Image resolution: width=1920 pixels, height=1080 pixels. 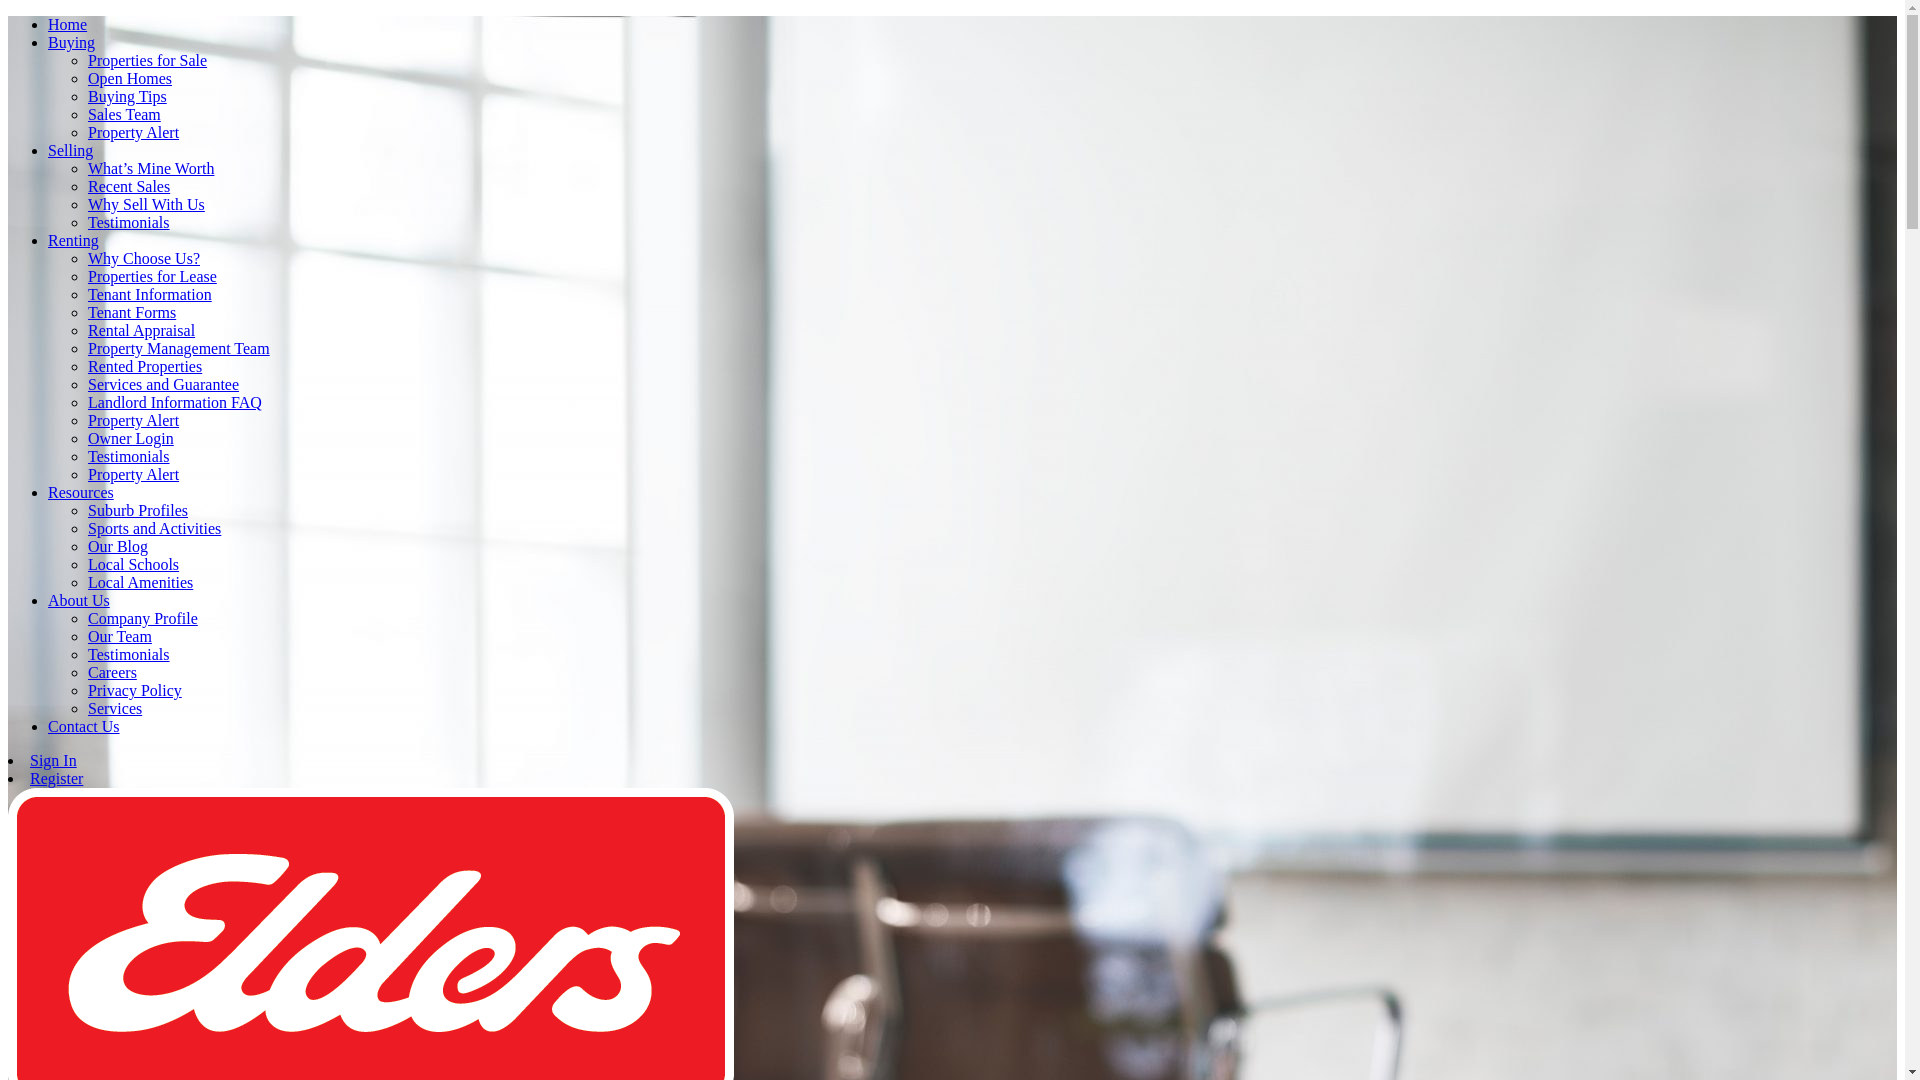 What do you see at coordinates (164, 384) in the screenshot?
I see `Services and Guarantee` at bounding box center [164, 384].